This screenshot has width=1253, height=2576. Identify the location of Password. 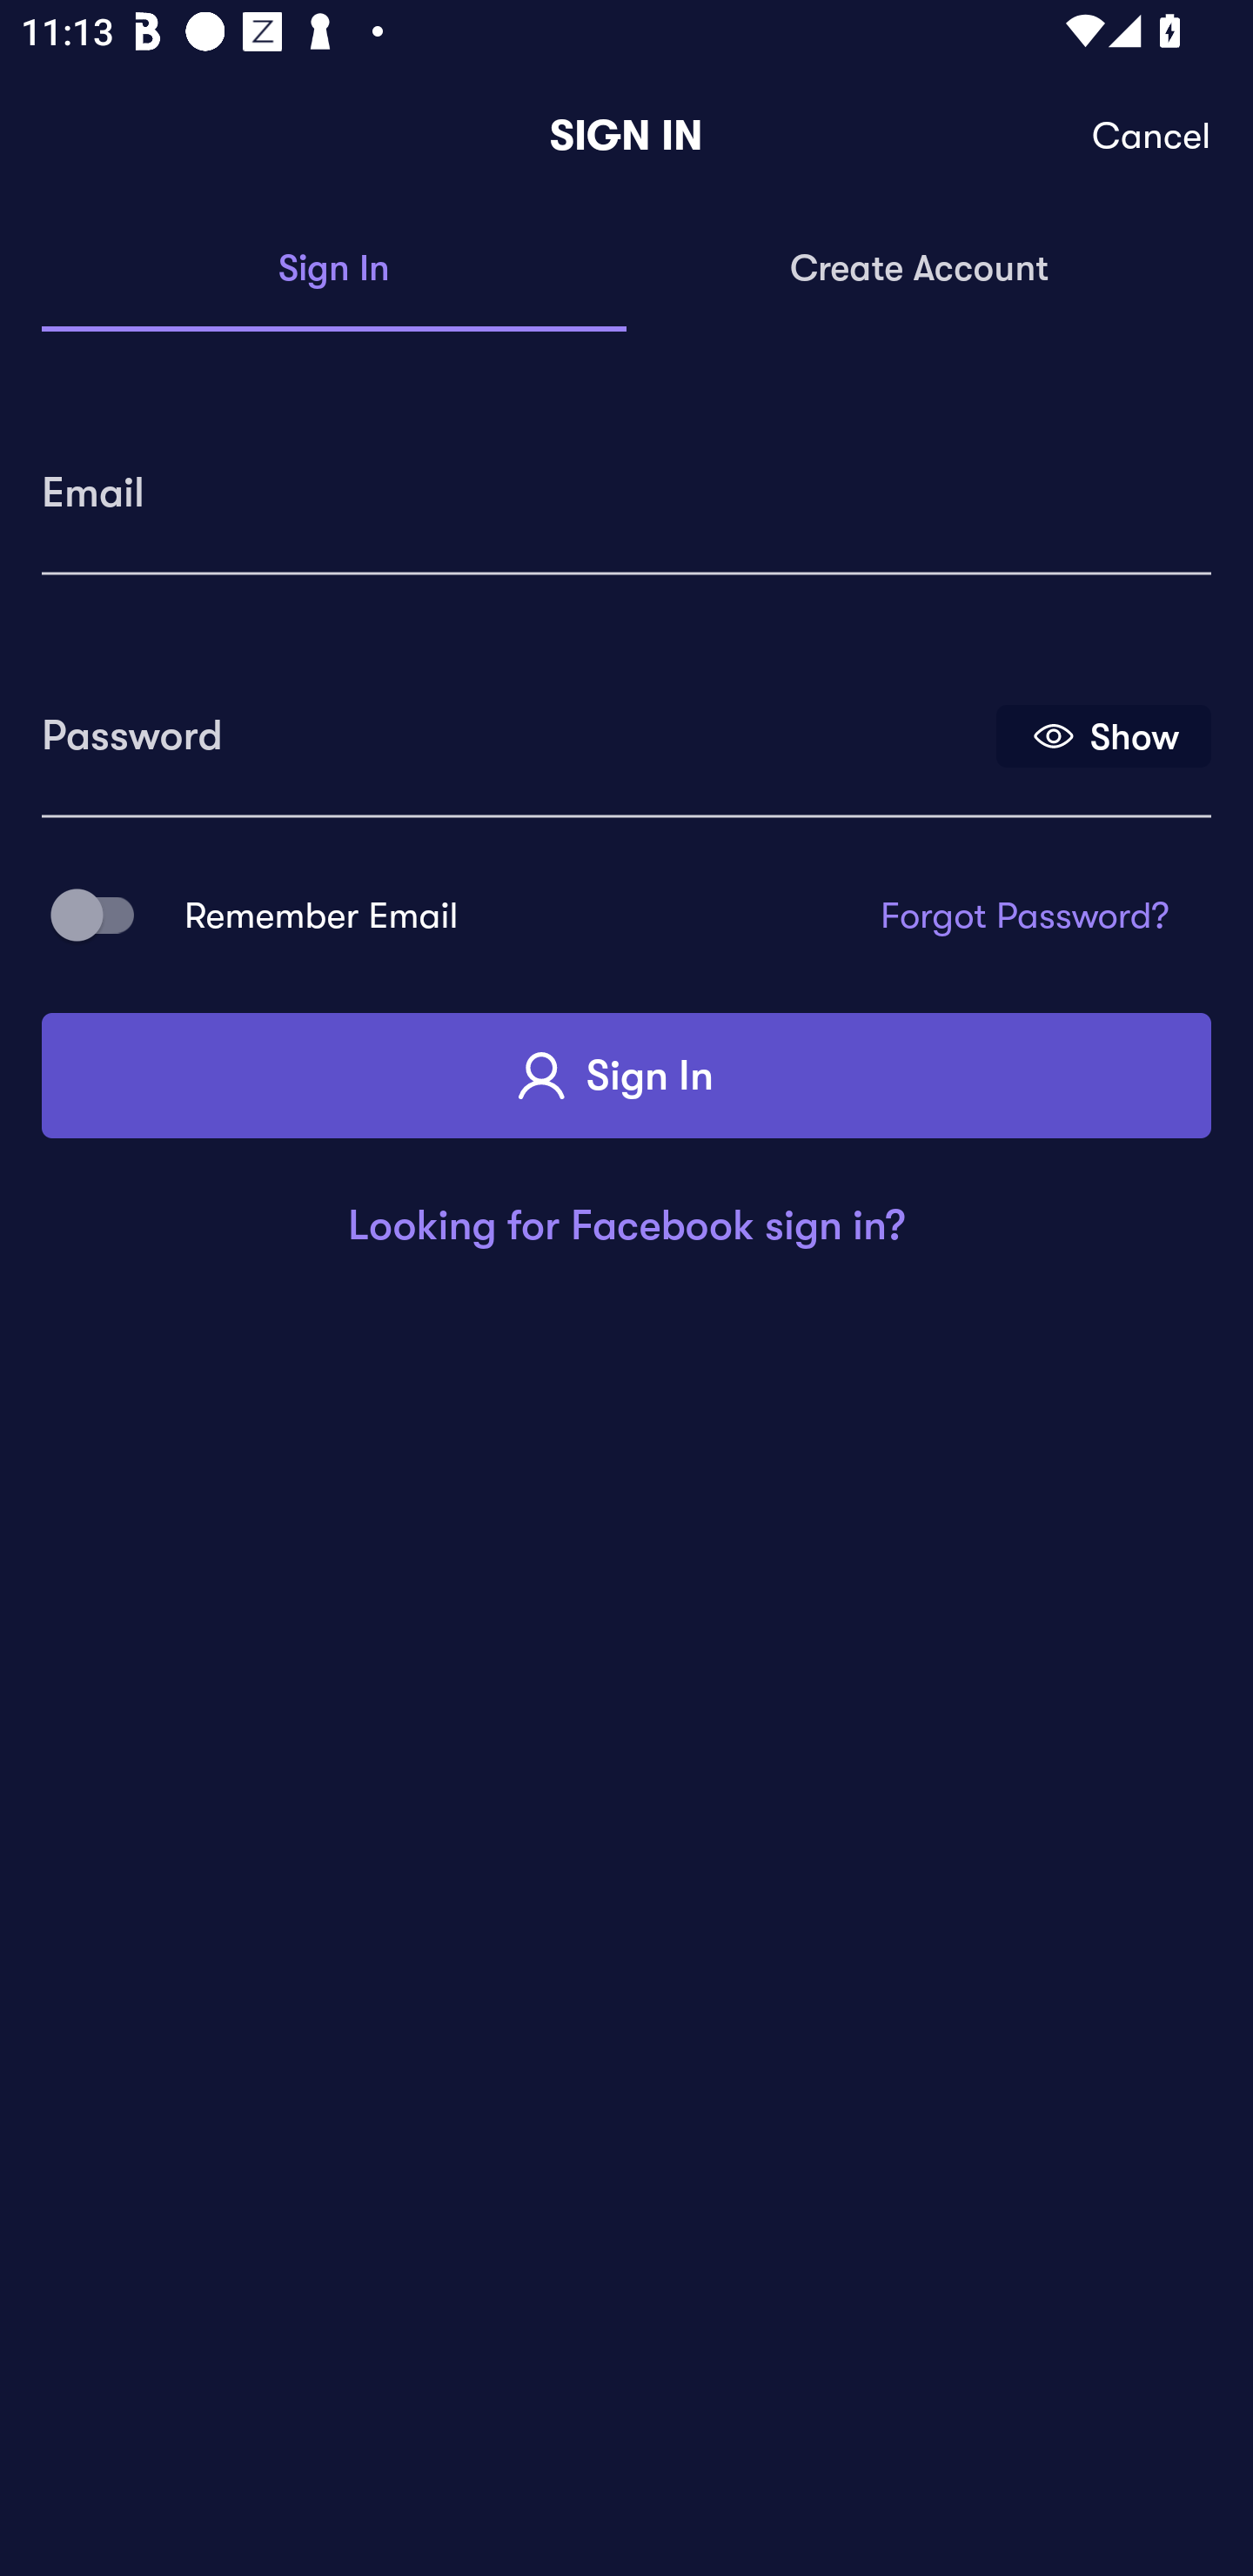
(516, 725).